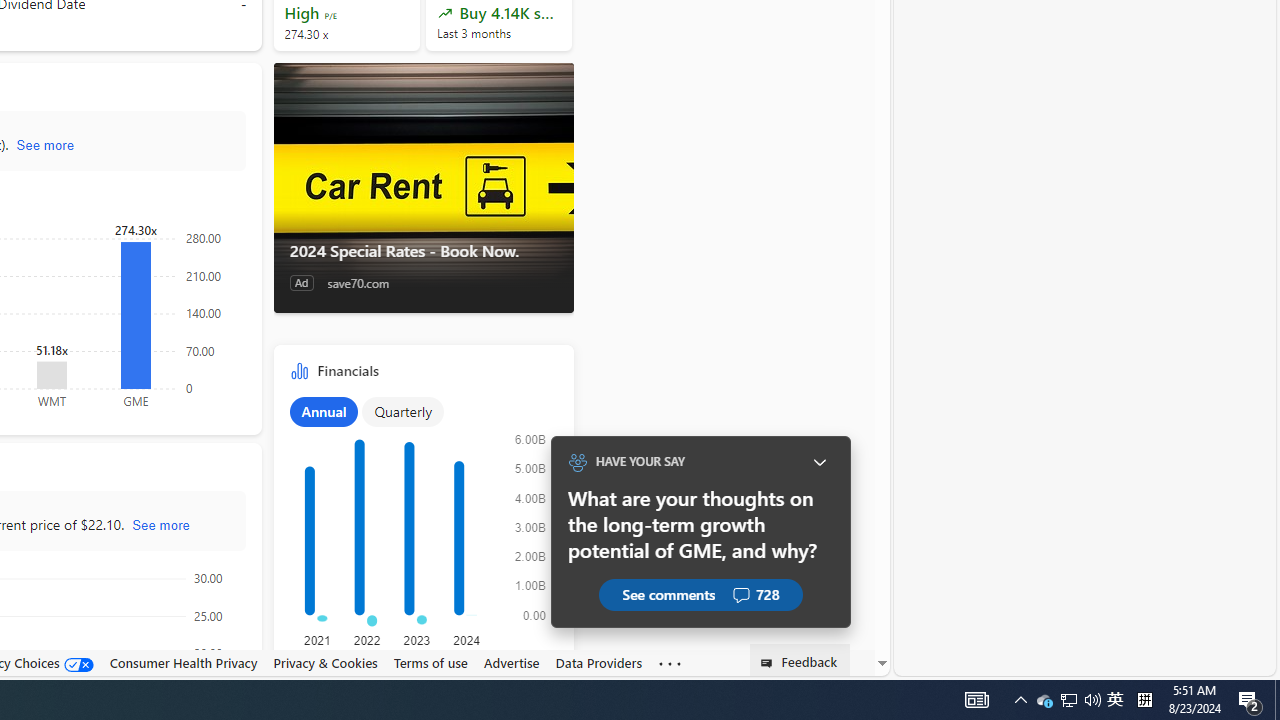  What do you see at coordinates (424, 250) in the screenshot?
I see `2024 Special Rates - Book Now.` at bounding box center [424, 250].